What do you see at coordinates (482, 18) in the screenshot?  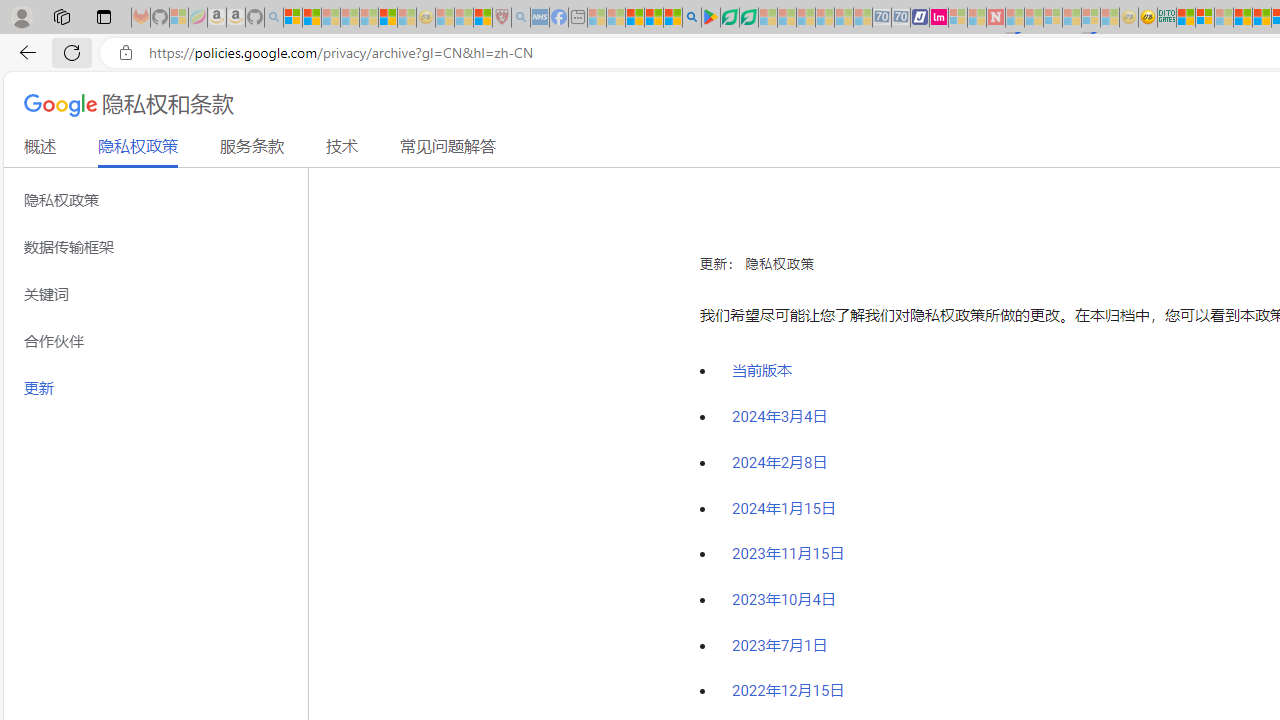 I see `Local - MSN` at bounding box center [482, 18].